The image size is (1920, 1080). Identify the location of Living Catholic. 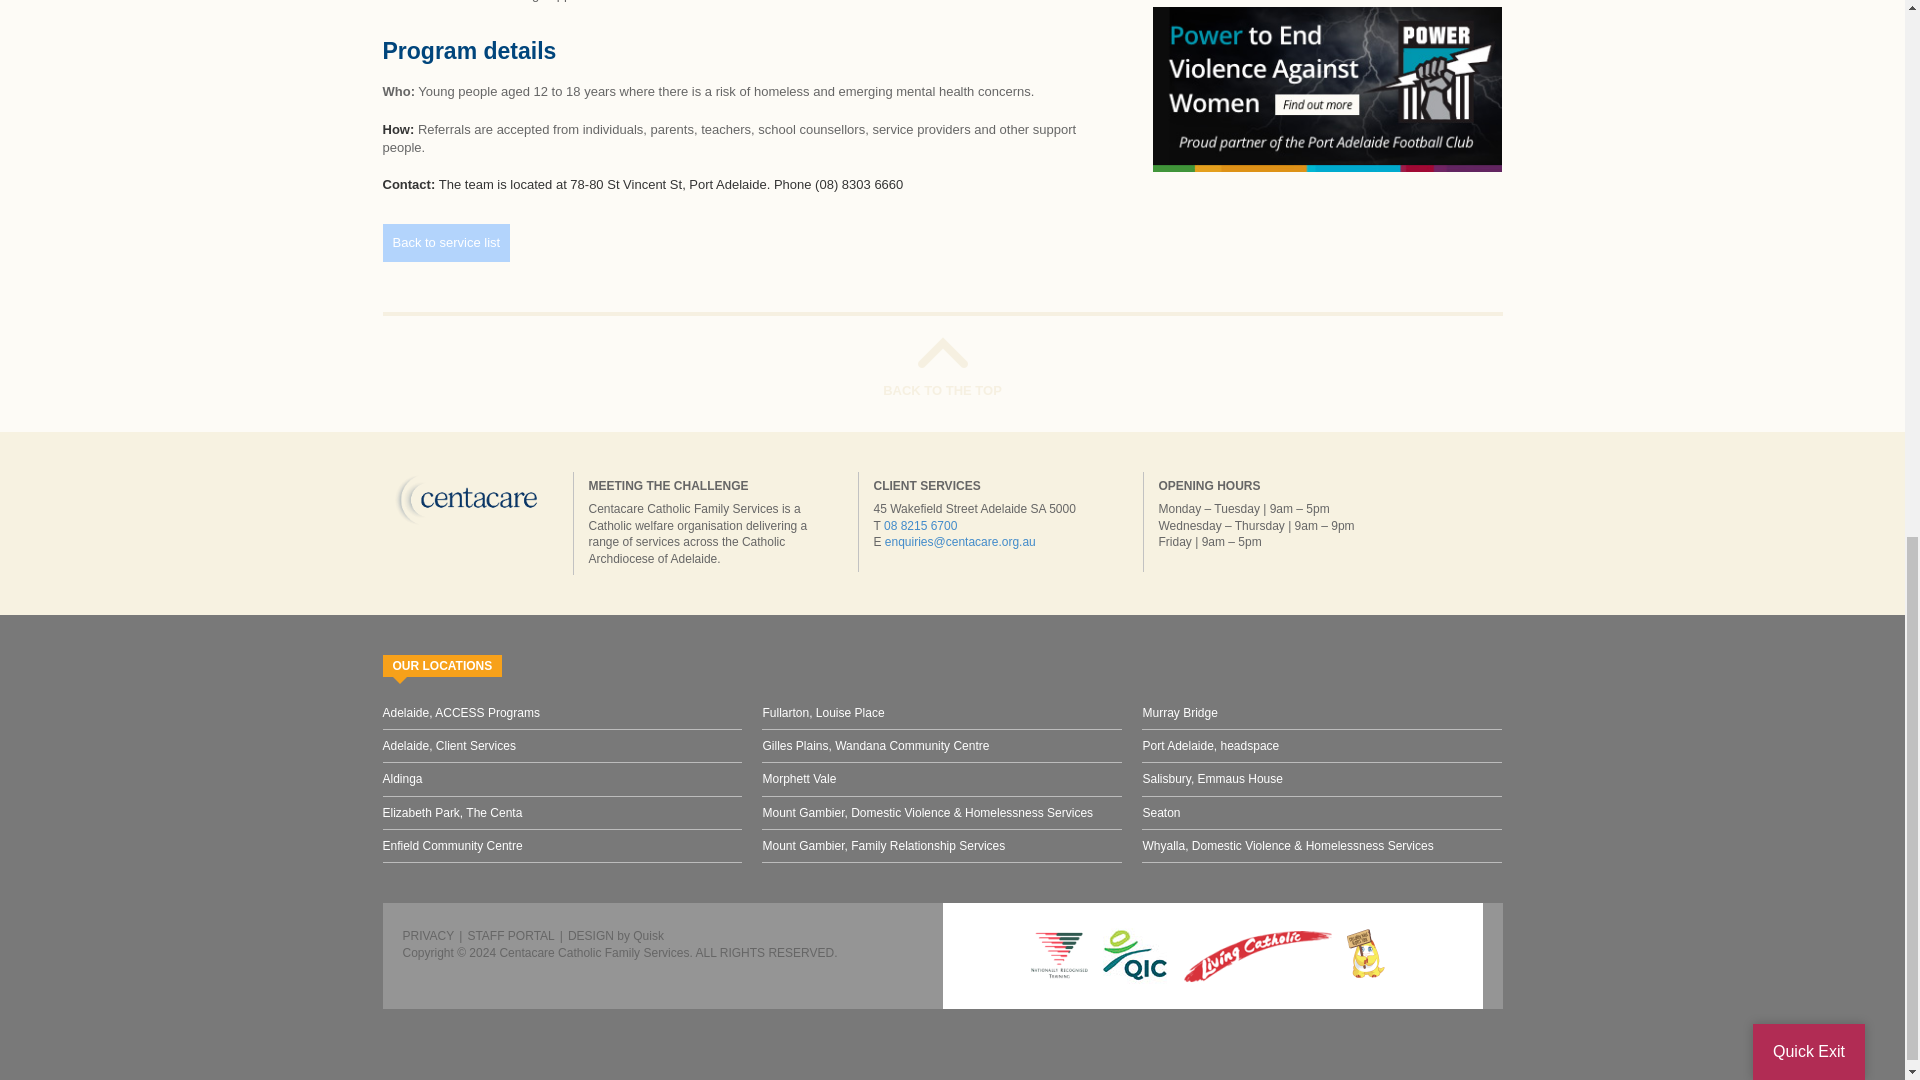
(1258, 955).